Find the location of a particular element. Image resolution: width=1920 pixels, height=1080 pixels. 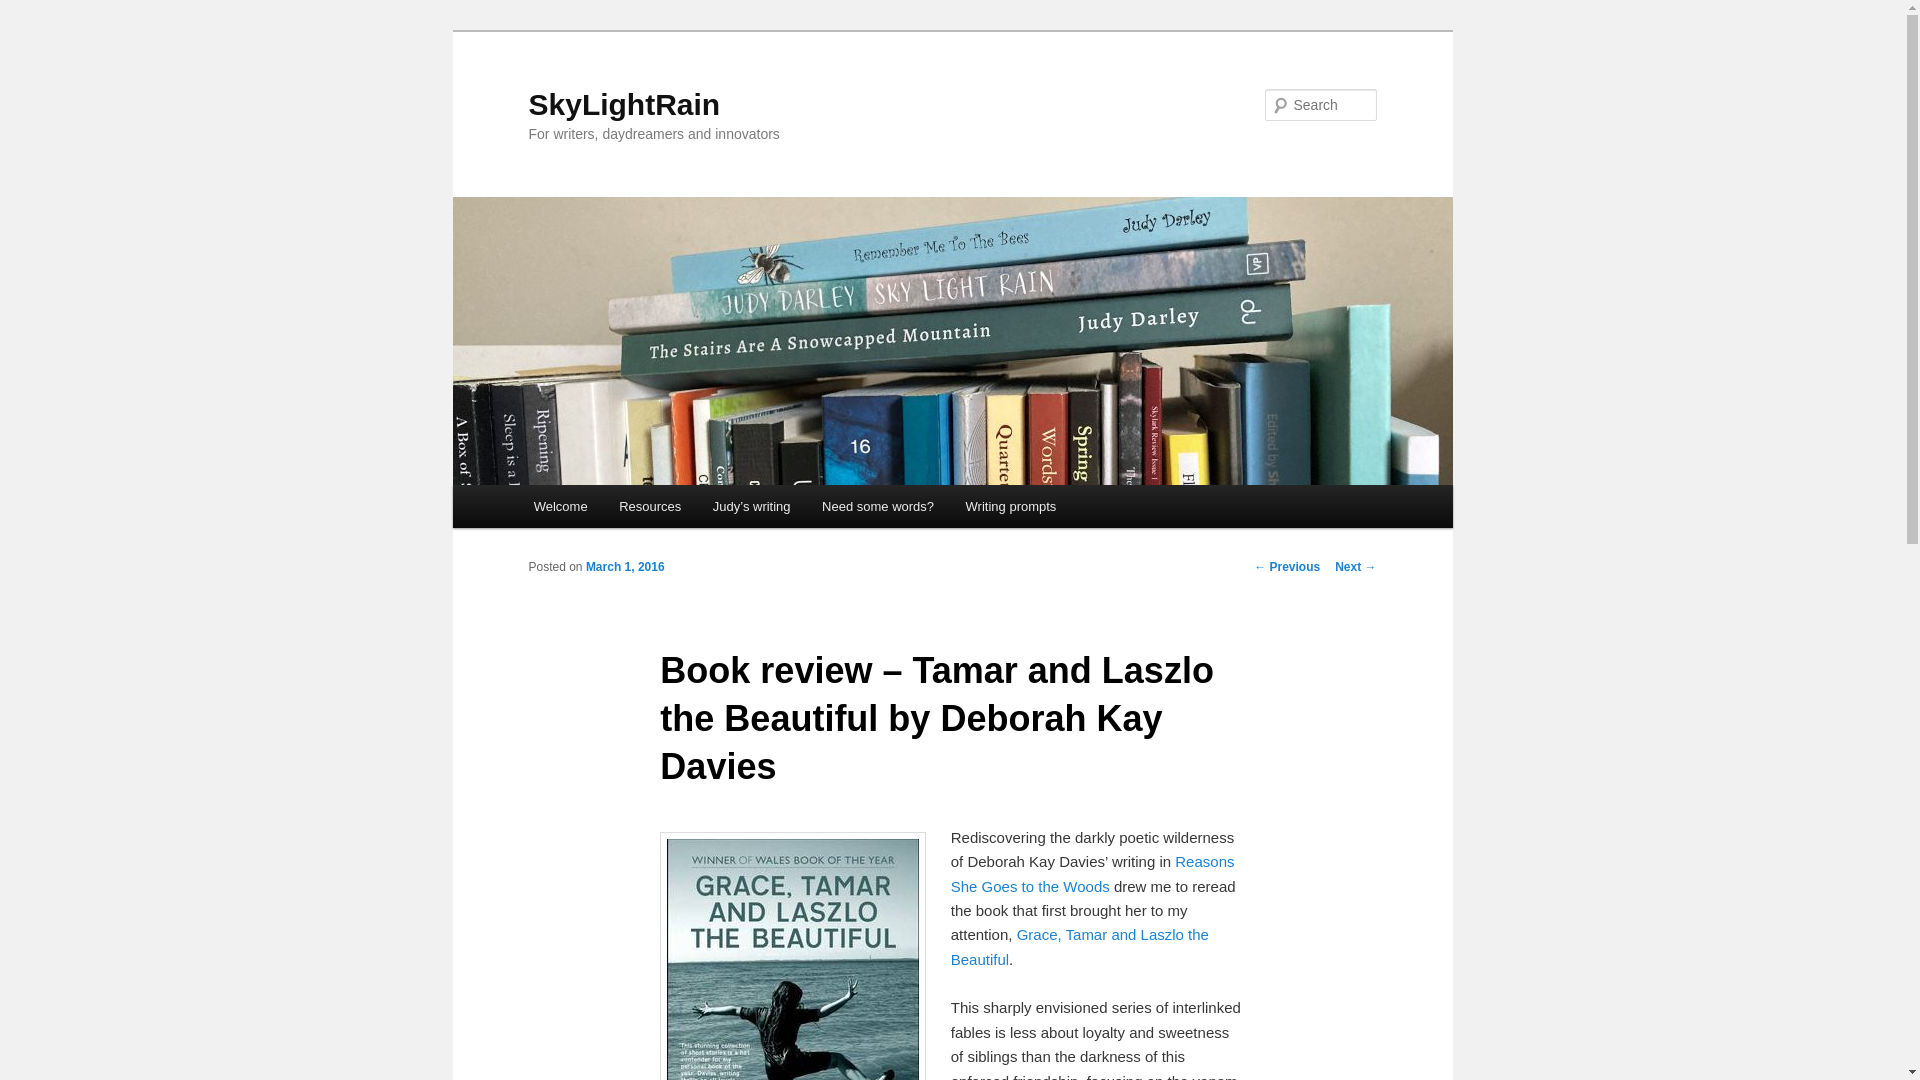

Writing prompts is located at coordinates (1010, 506).